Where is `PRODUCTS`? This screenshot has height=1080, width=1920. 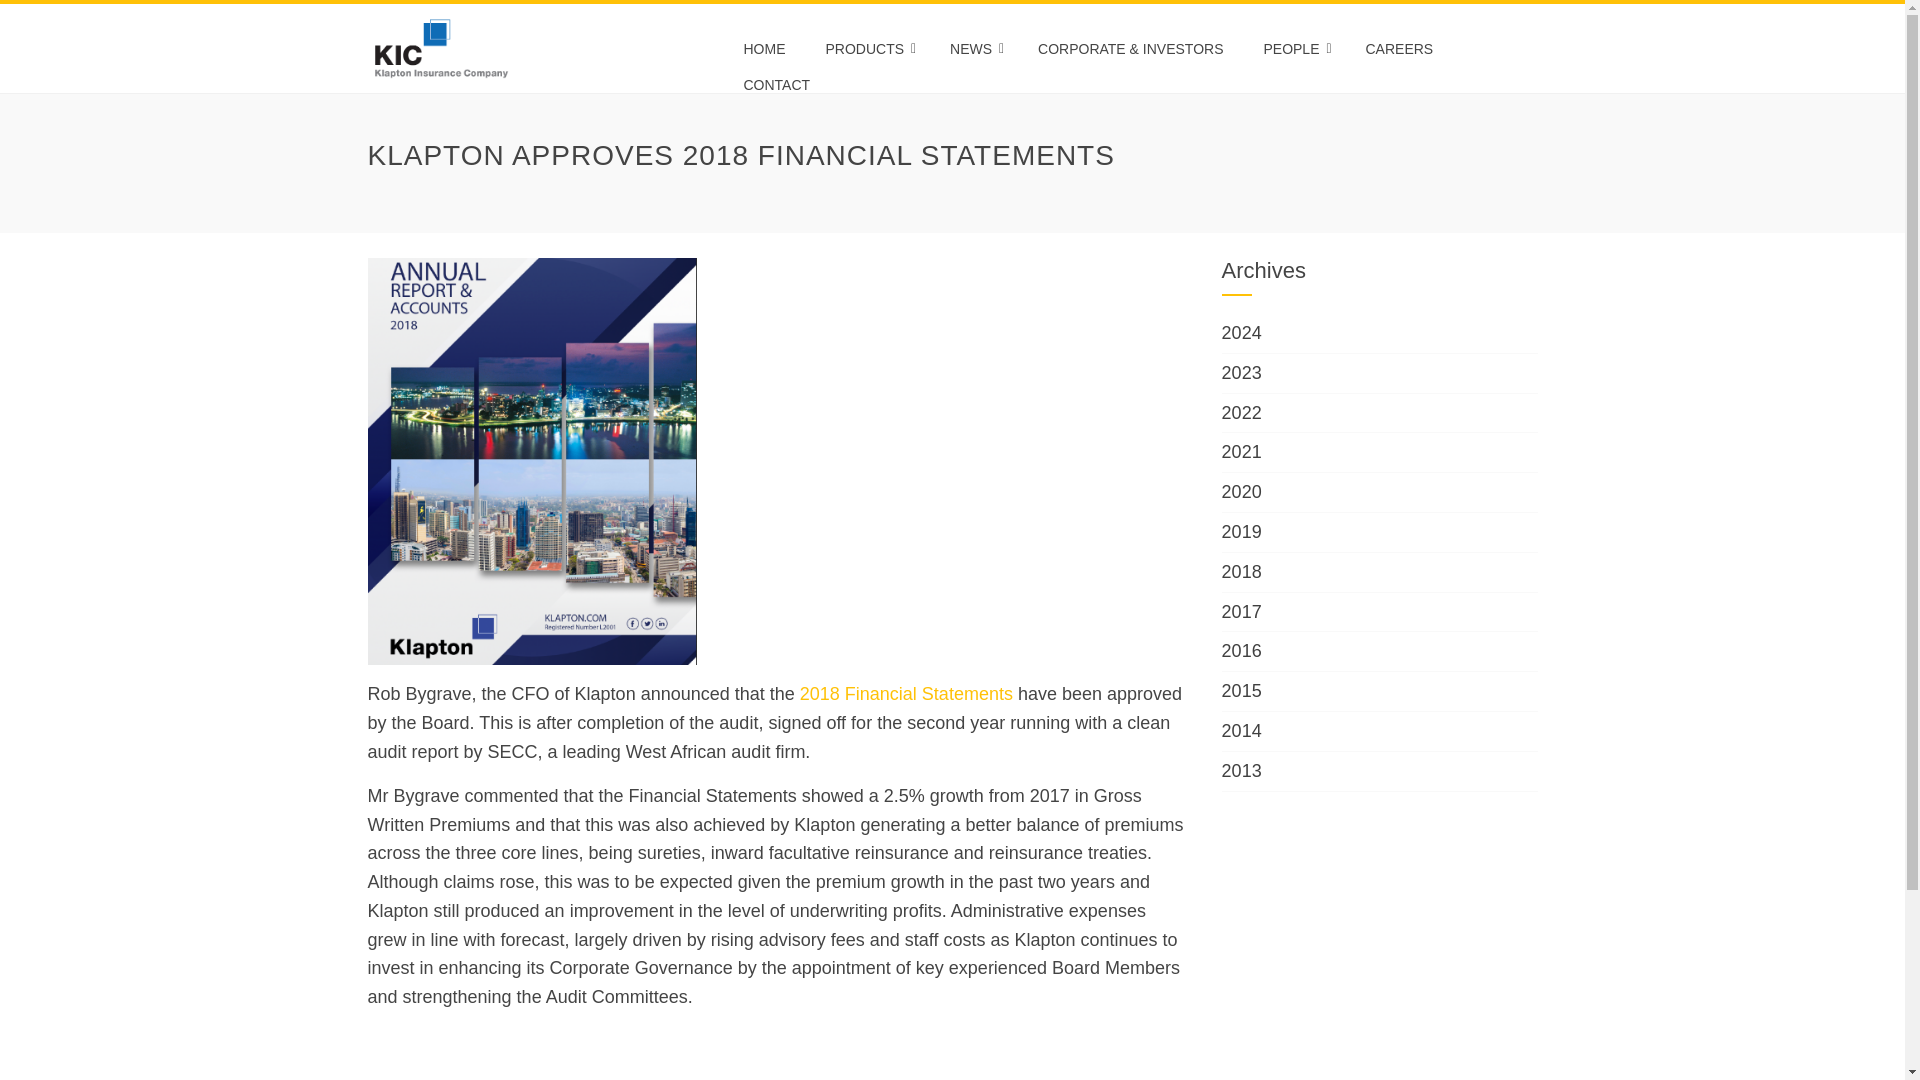
PRODUCTS is located at coordinates (868, 48).